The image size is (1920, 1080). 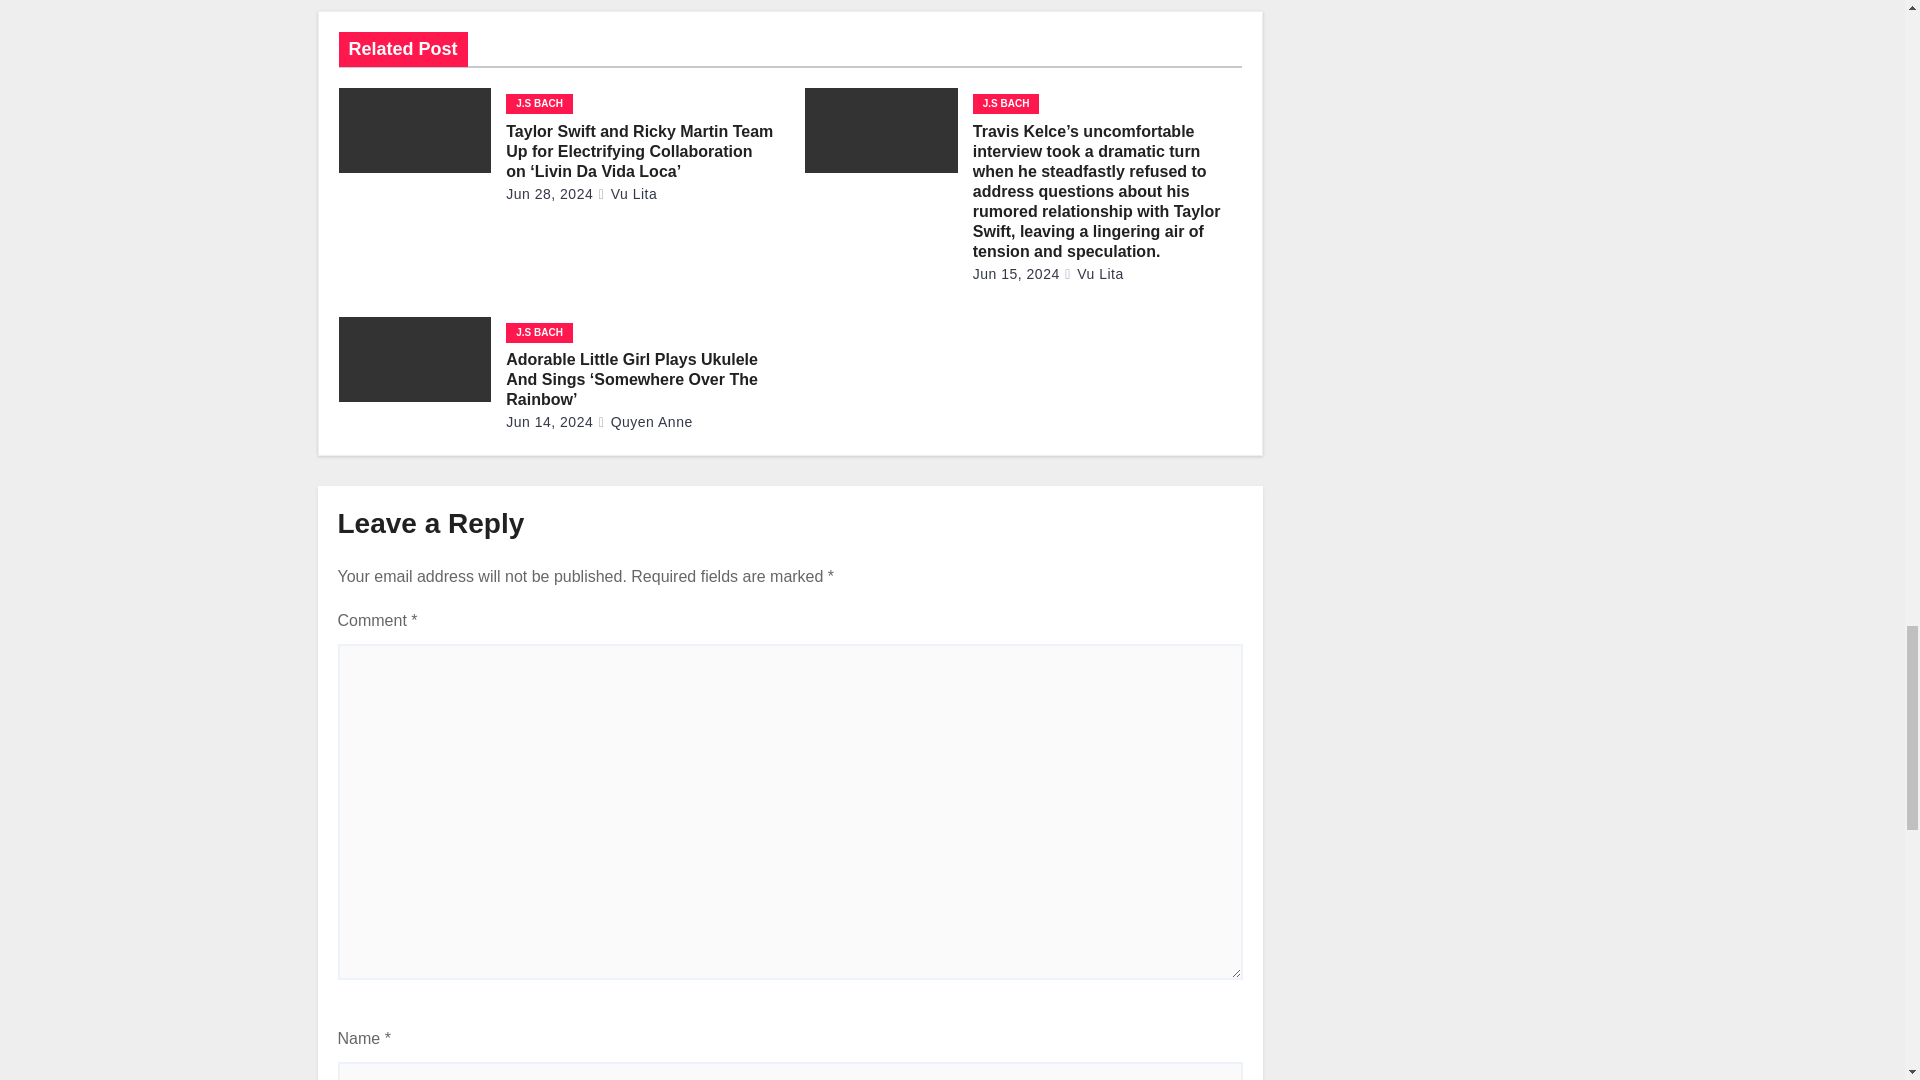 What do you see at coordinates (628, 193) in the screenshot?
I see `Vu Lita` at bounding box center [628, 193].